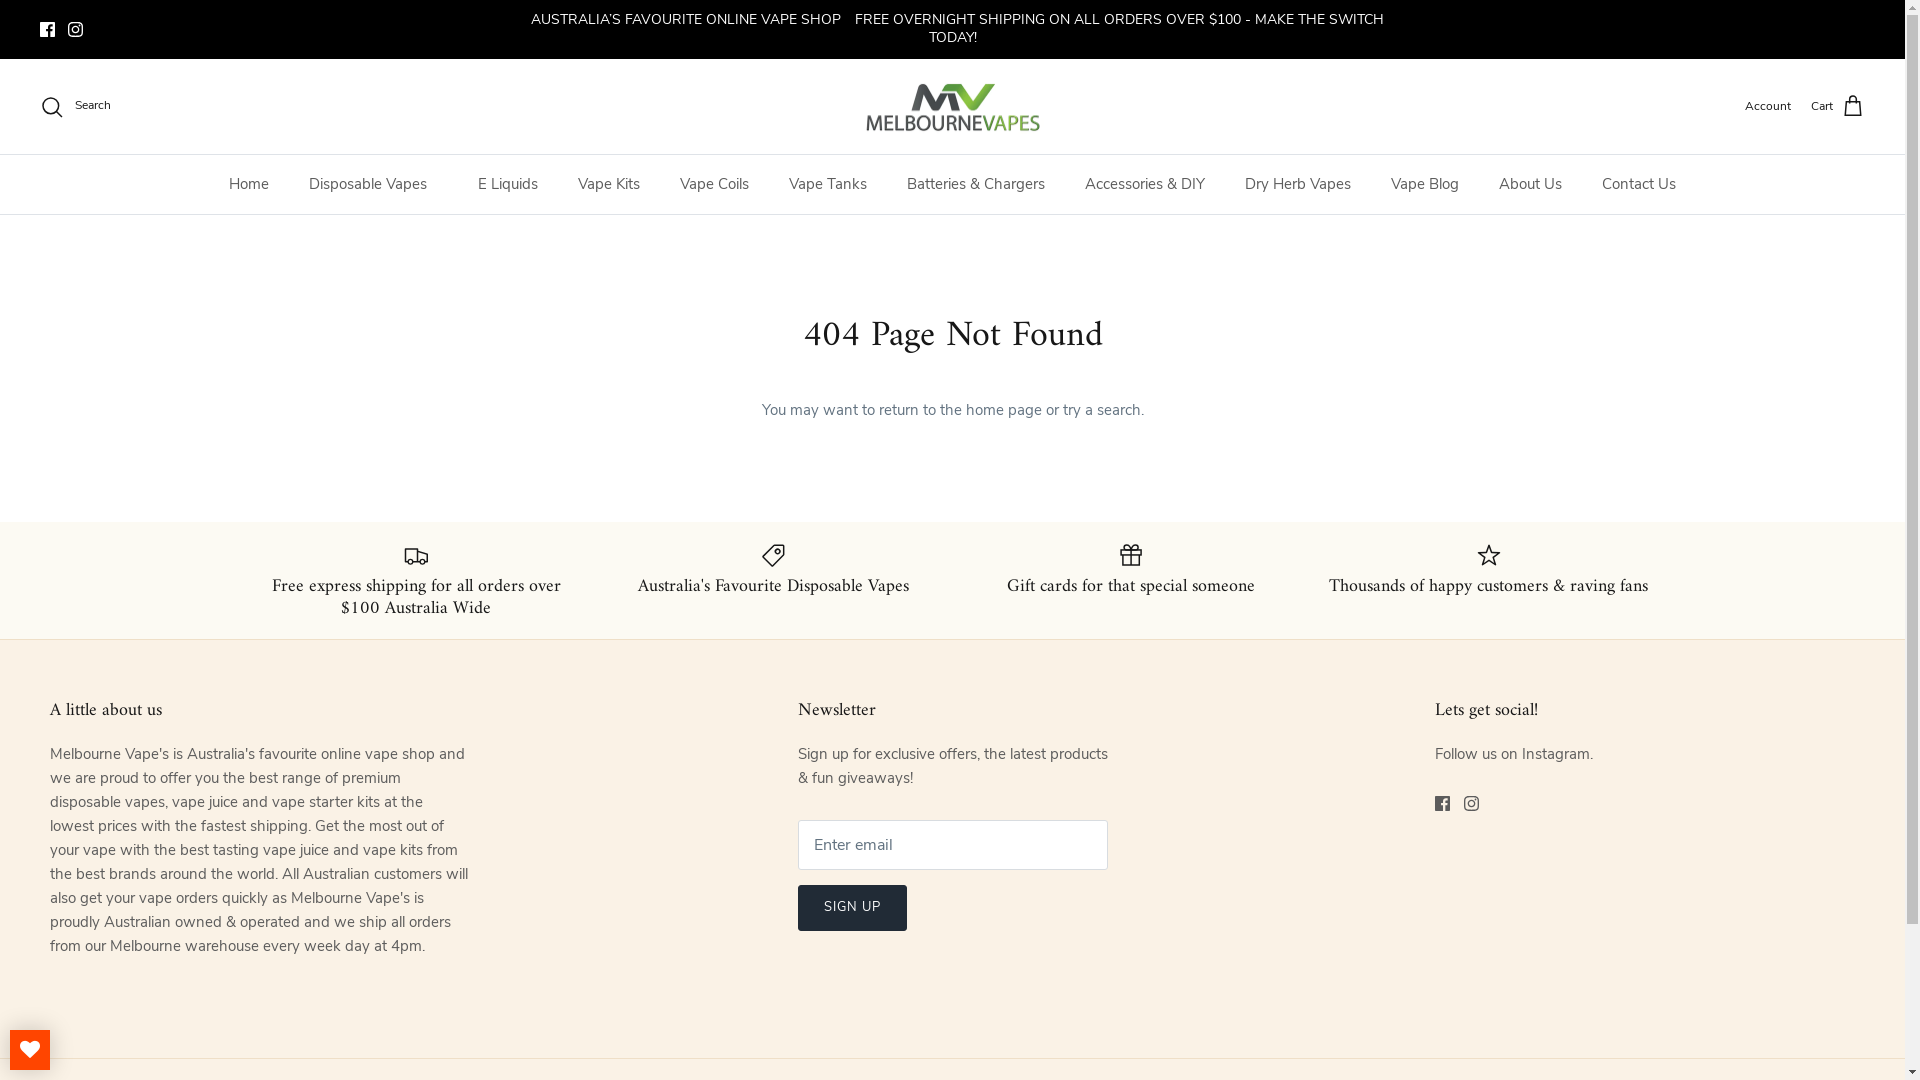 The image size is (1920, 1080). I want to click on Australia's Favourite Disposable Vapes, so click(774, 570).